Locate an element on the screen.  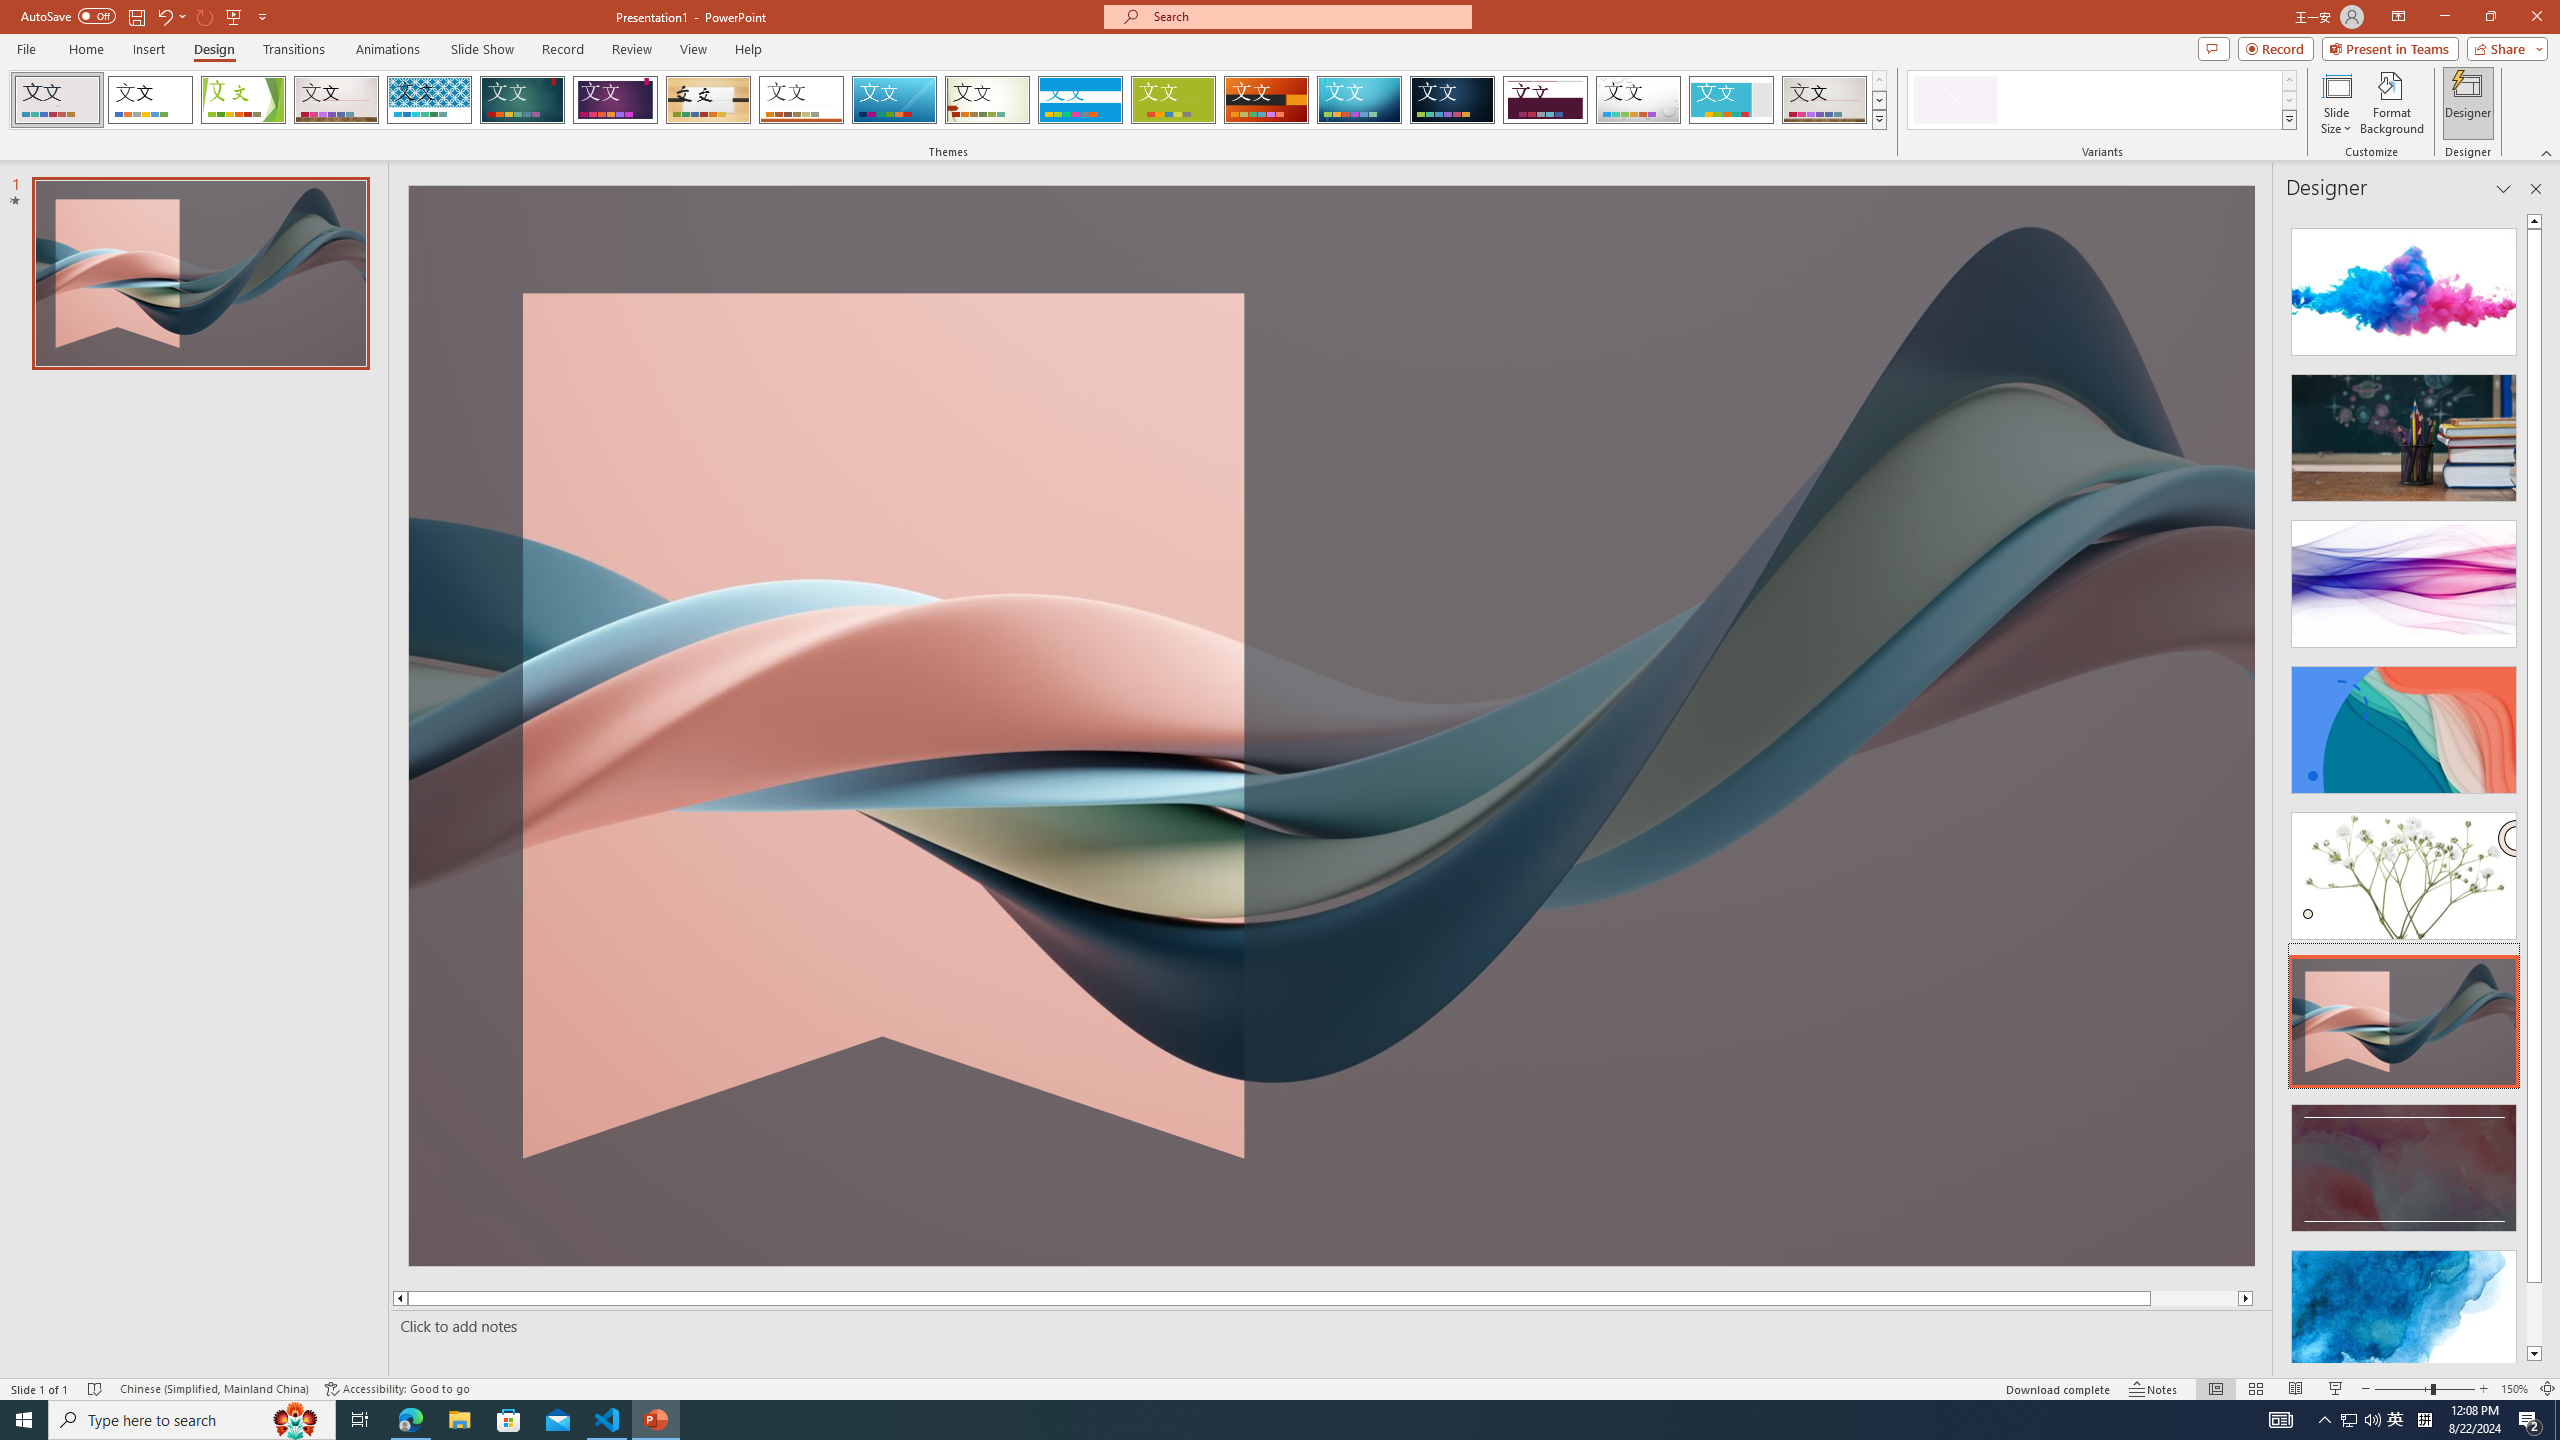
Organic is located at coordinates (709, 100).